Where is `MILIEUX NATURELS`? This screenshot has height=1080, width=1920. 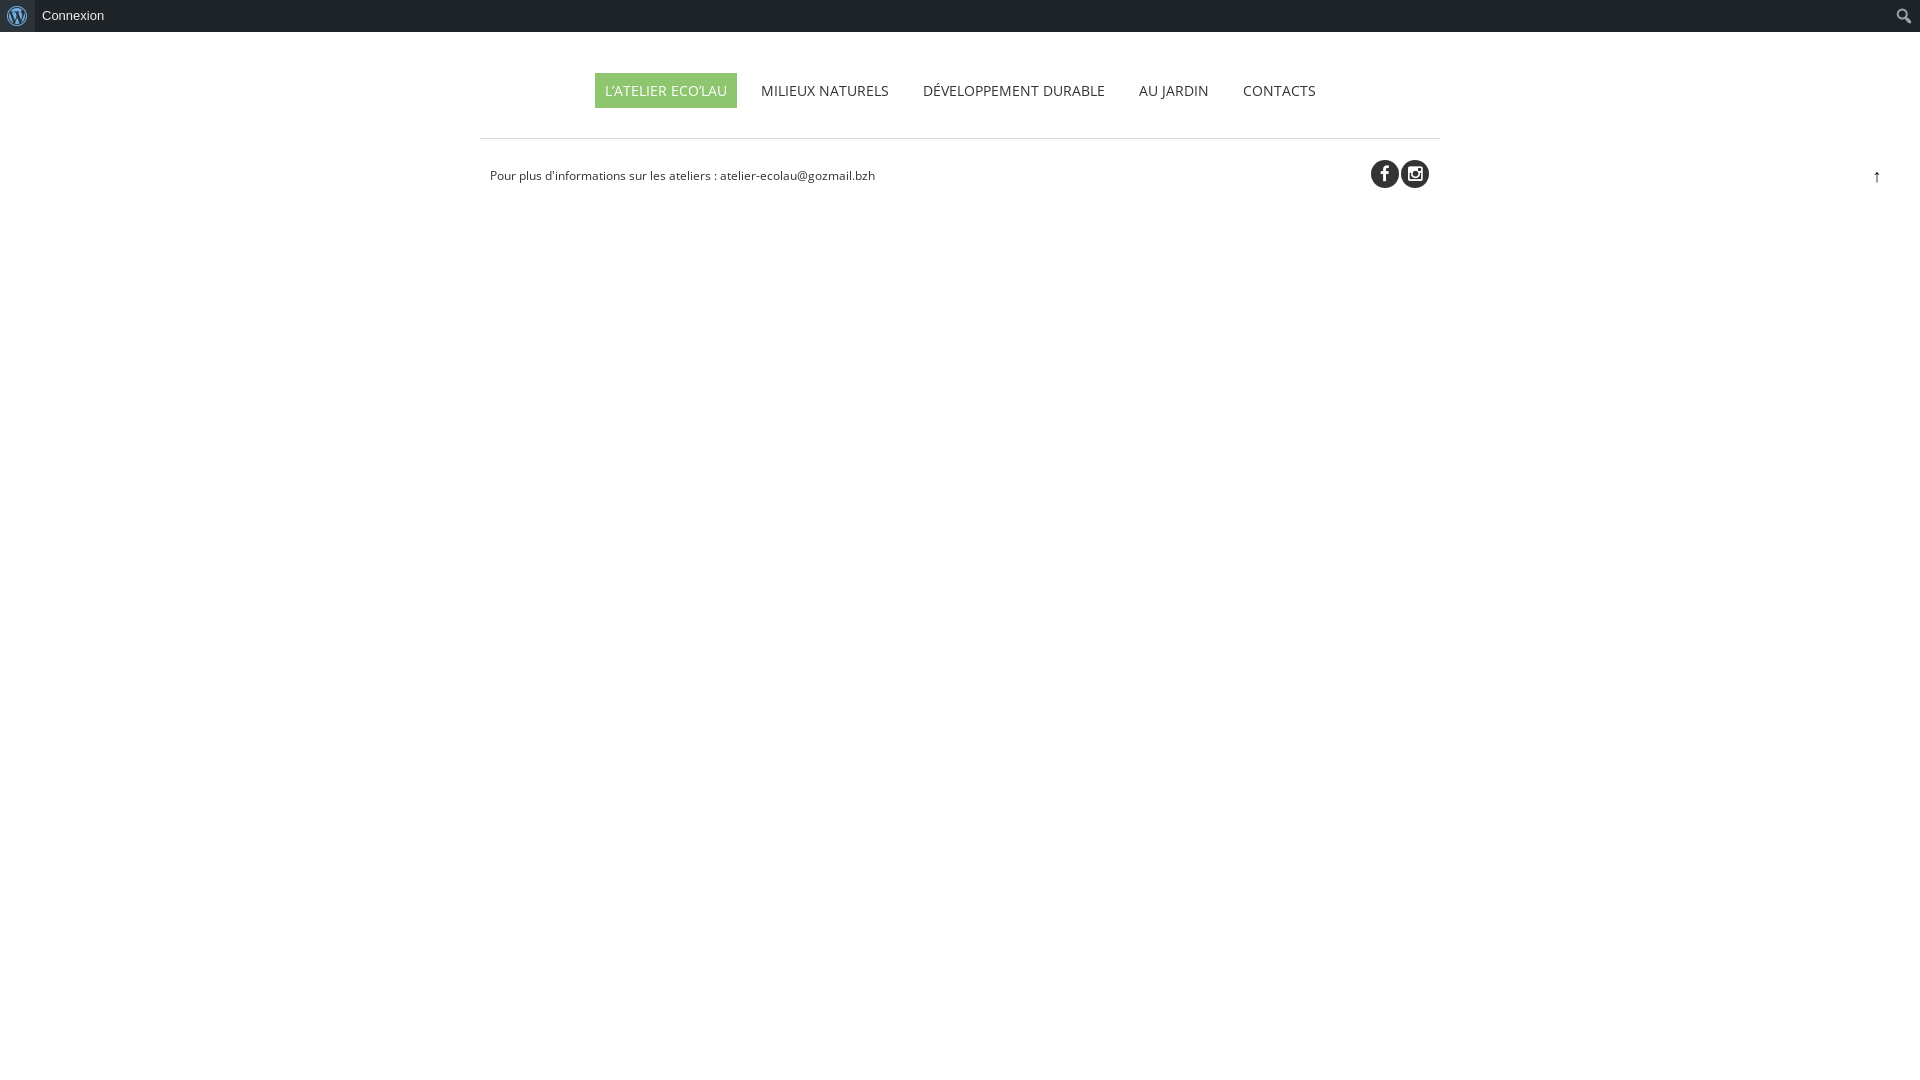 MILIEUX NATURELS is located at coordinates (824, 90).